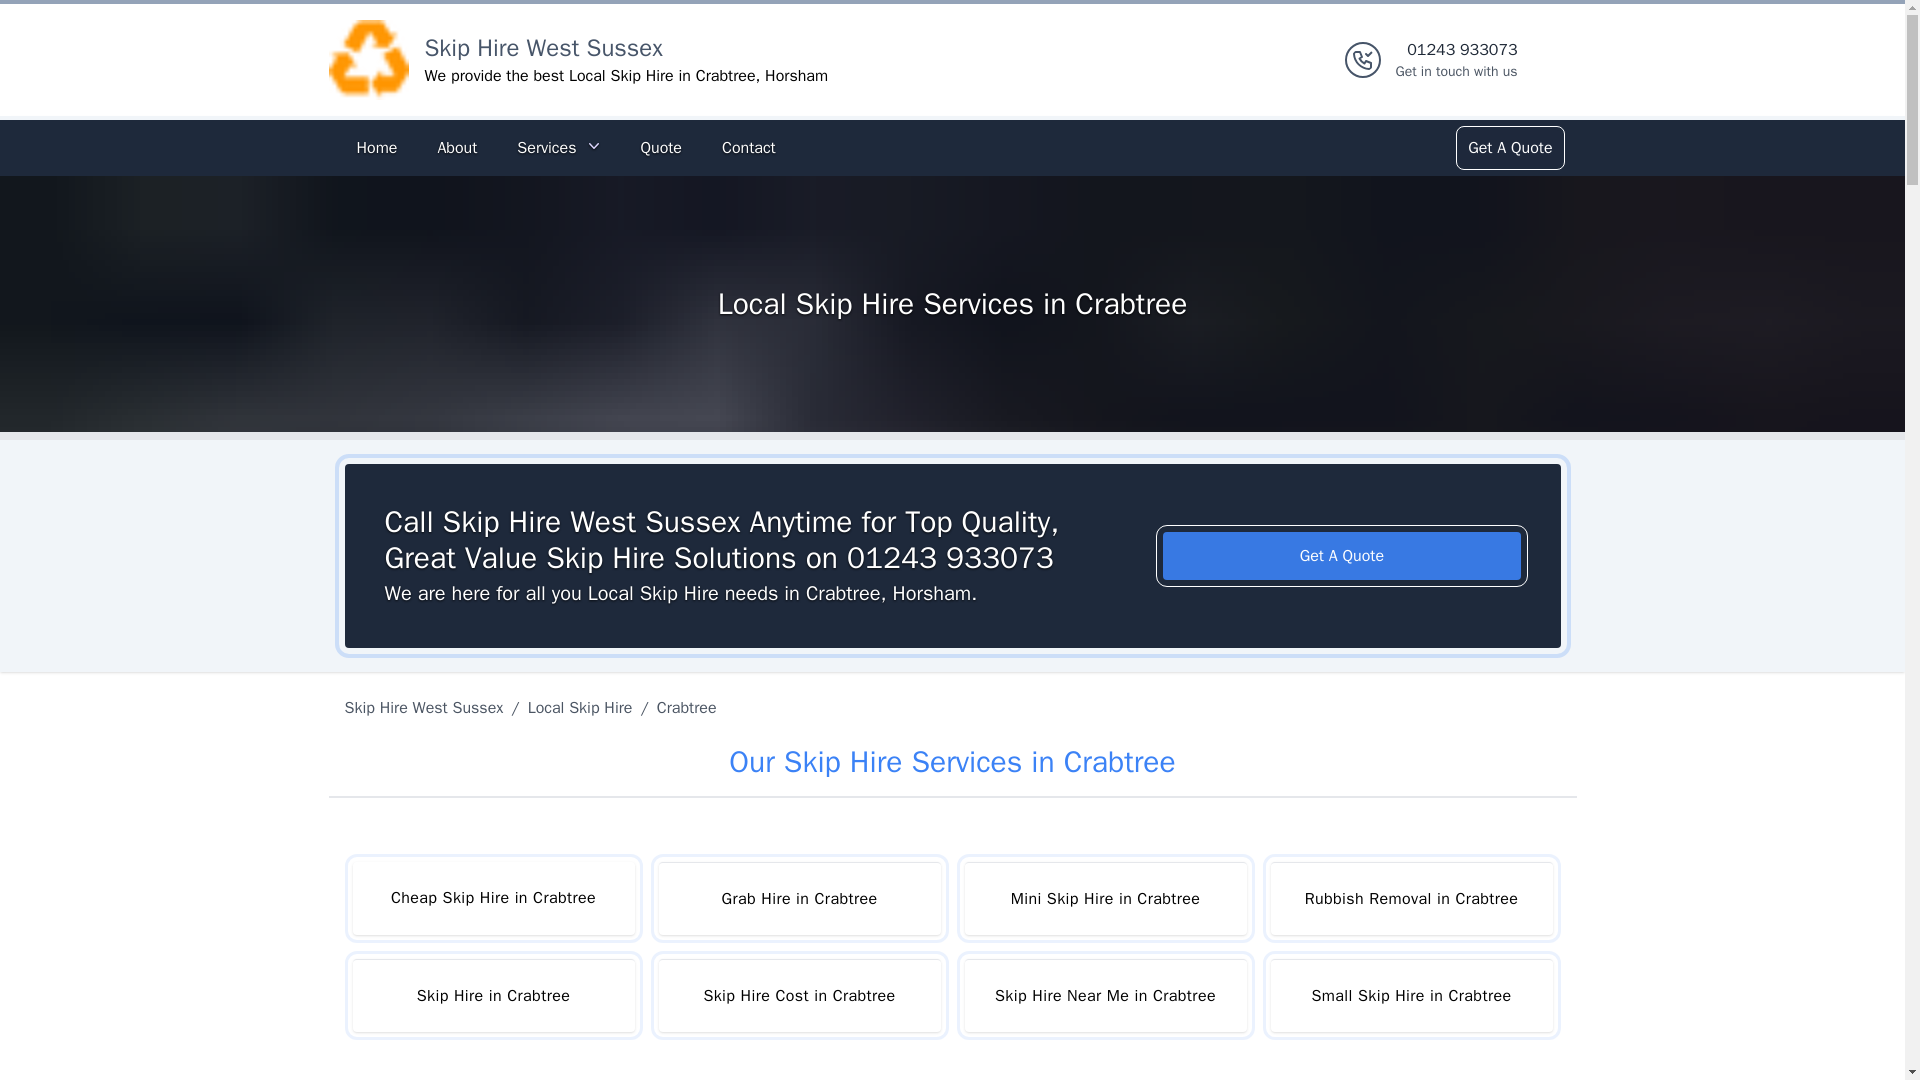 This screenshot has height=1080, width=1920. I want to click on Mini Skip Hire in Crabtree, so click(1104, 898).